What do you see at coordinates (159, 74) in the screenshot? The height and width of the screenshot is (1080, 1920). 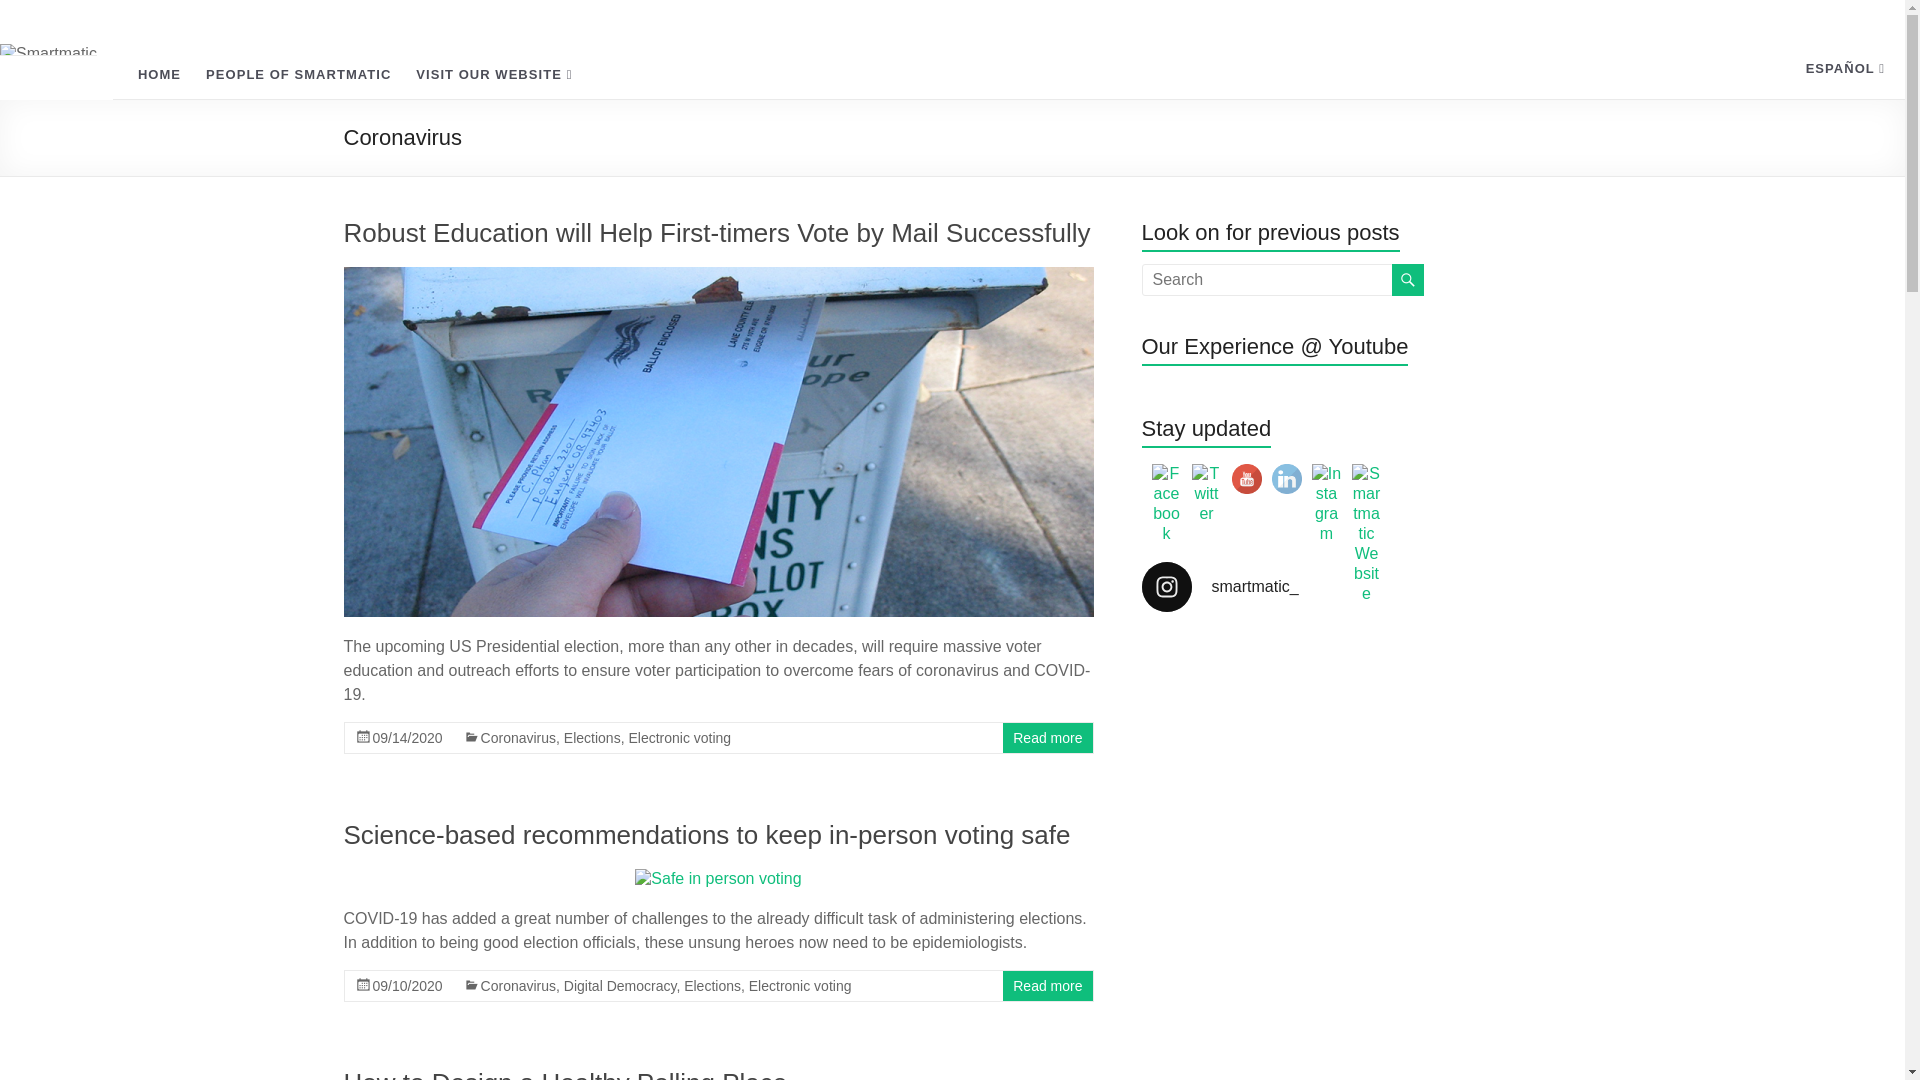 I see `HOME` at bounding box center [159, 74].